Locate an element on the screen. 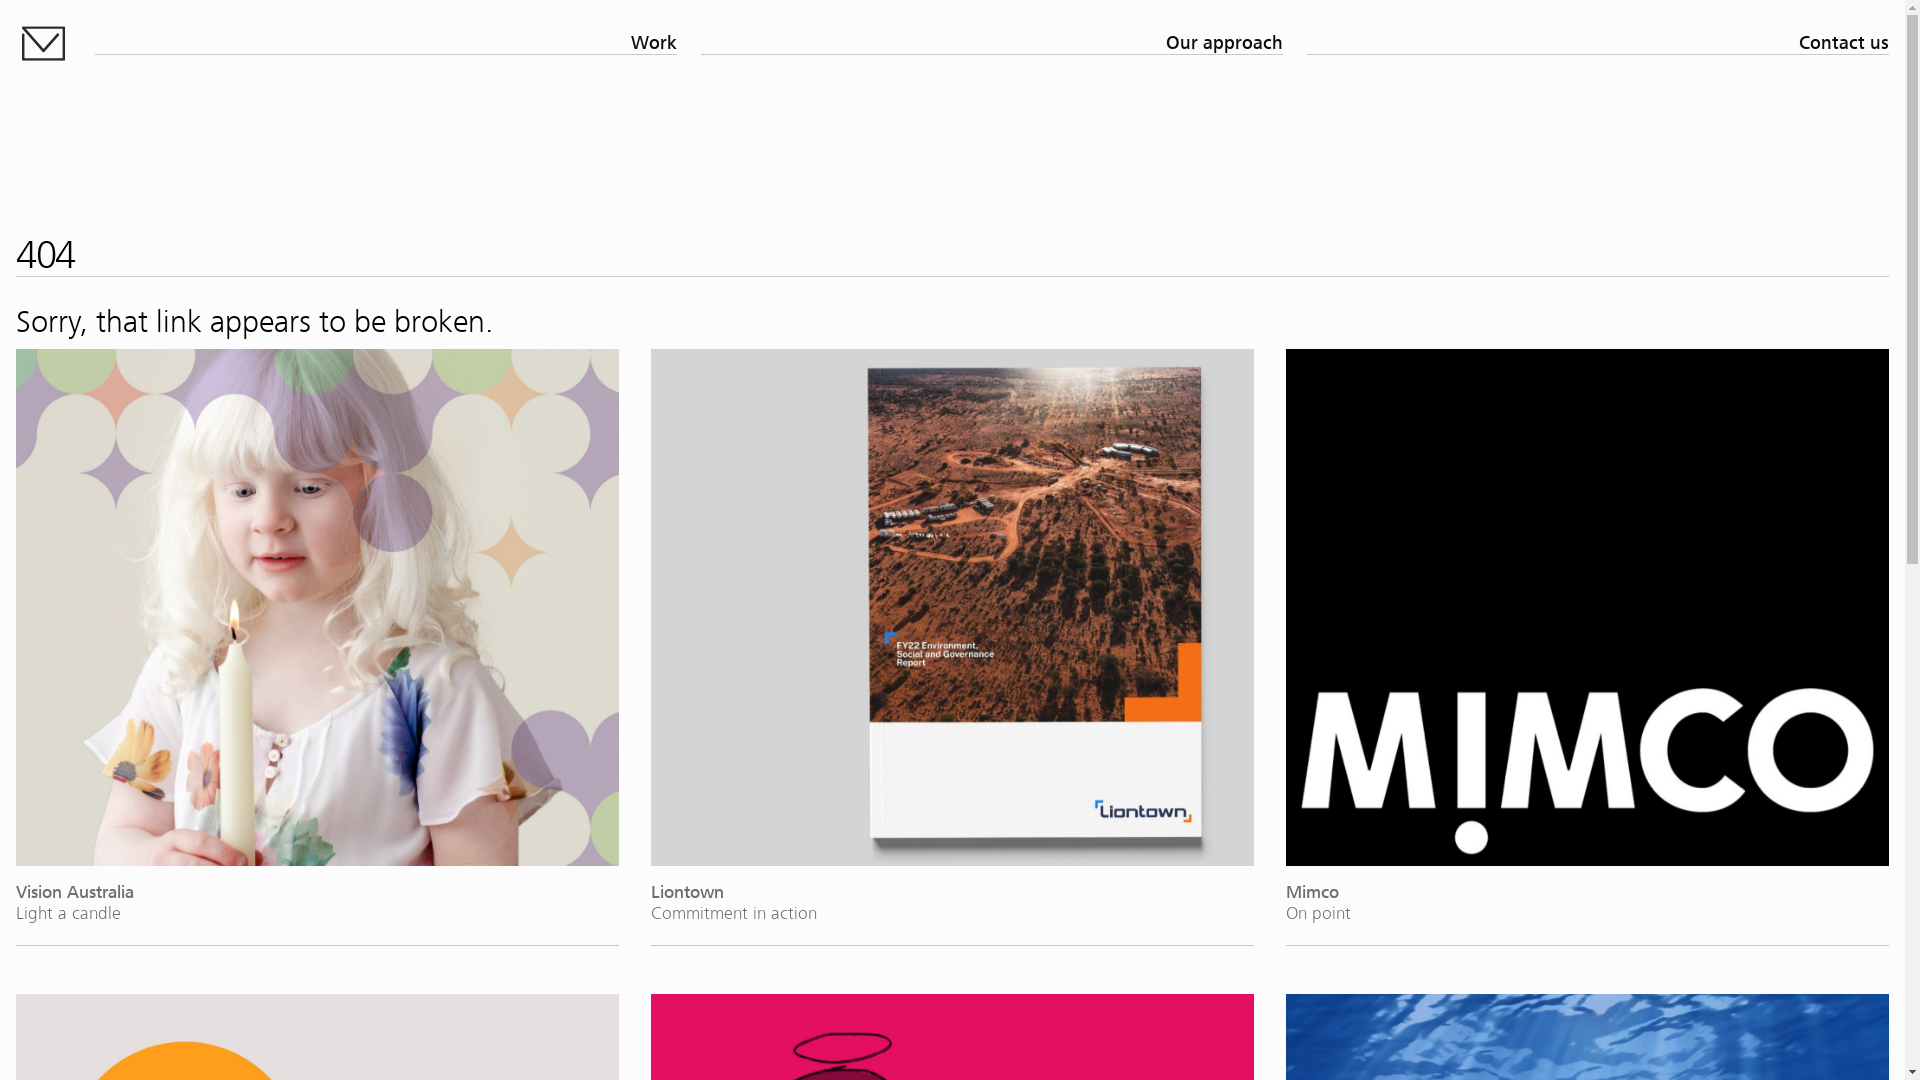 The height and width of the screenshot is (1080, 1920). Mimco
On point is located at coordinates (1588, 636).